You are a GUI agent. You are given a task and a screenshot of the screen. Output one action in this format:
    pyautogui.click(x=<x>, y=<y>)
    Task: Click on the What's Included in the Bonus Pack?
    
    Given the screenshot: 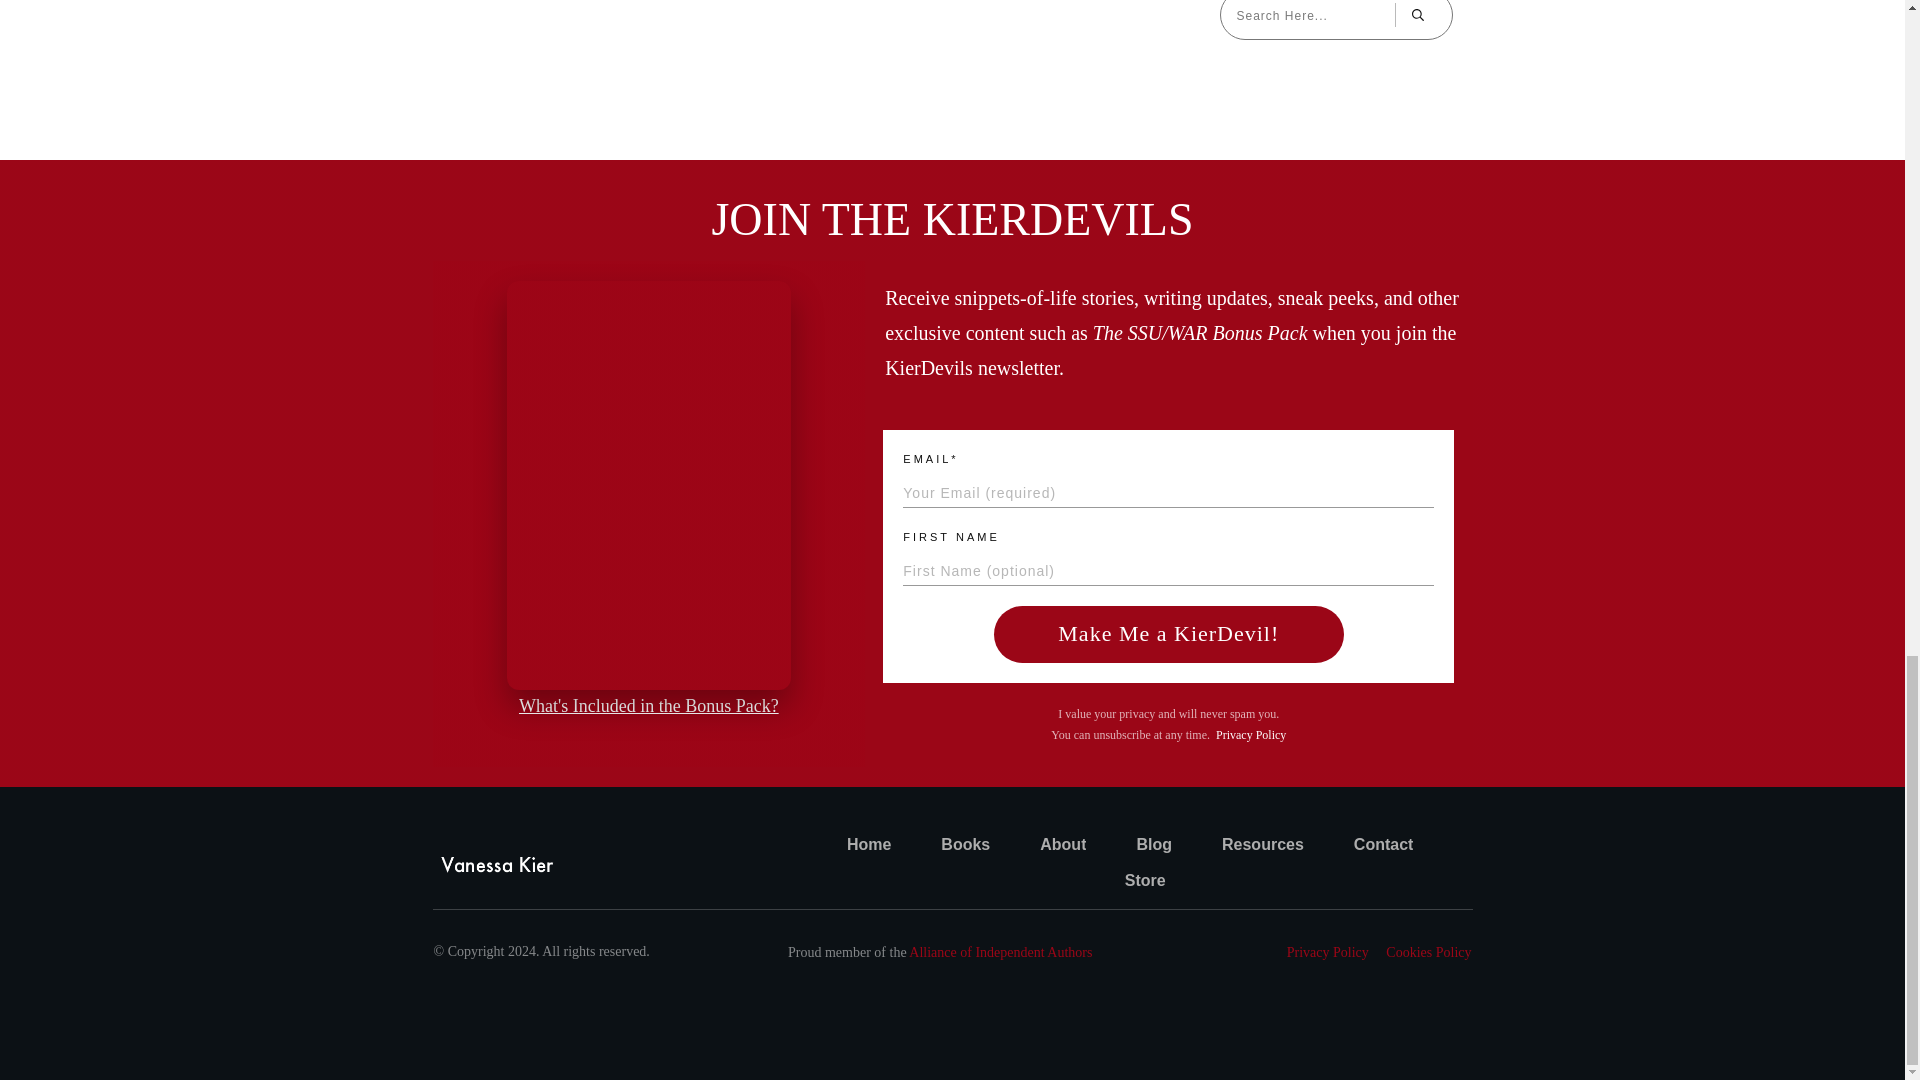 What is the action you would take?
    pyautogui.click(x=648, y=706)
    